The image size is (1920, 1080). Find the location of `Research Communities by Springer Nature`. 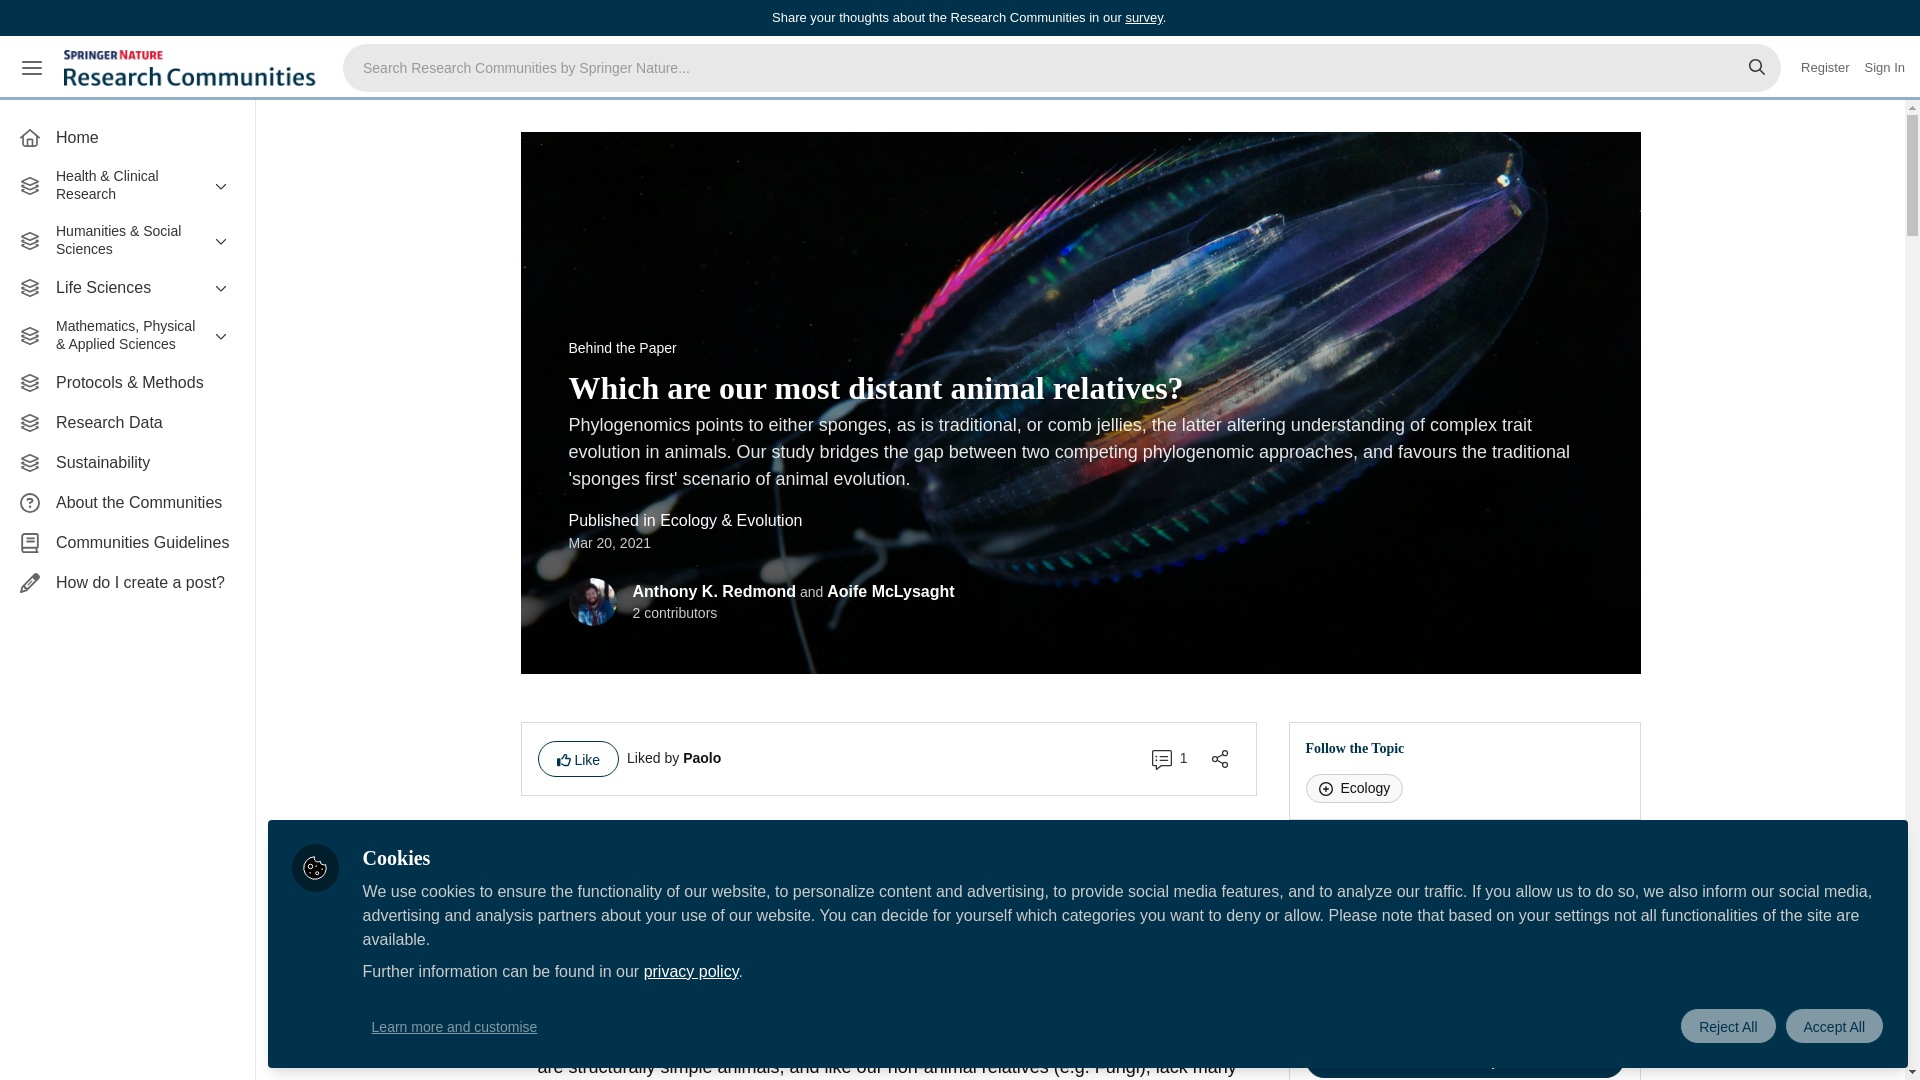

Research Communities by Springer Nature is located at coordinates (192, 68).